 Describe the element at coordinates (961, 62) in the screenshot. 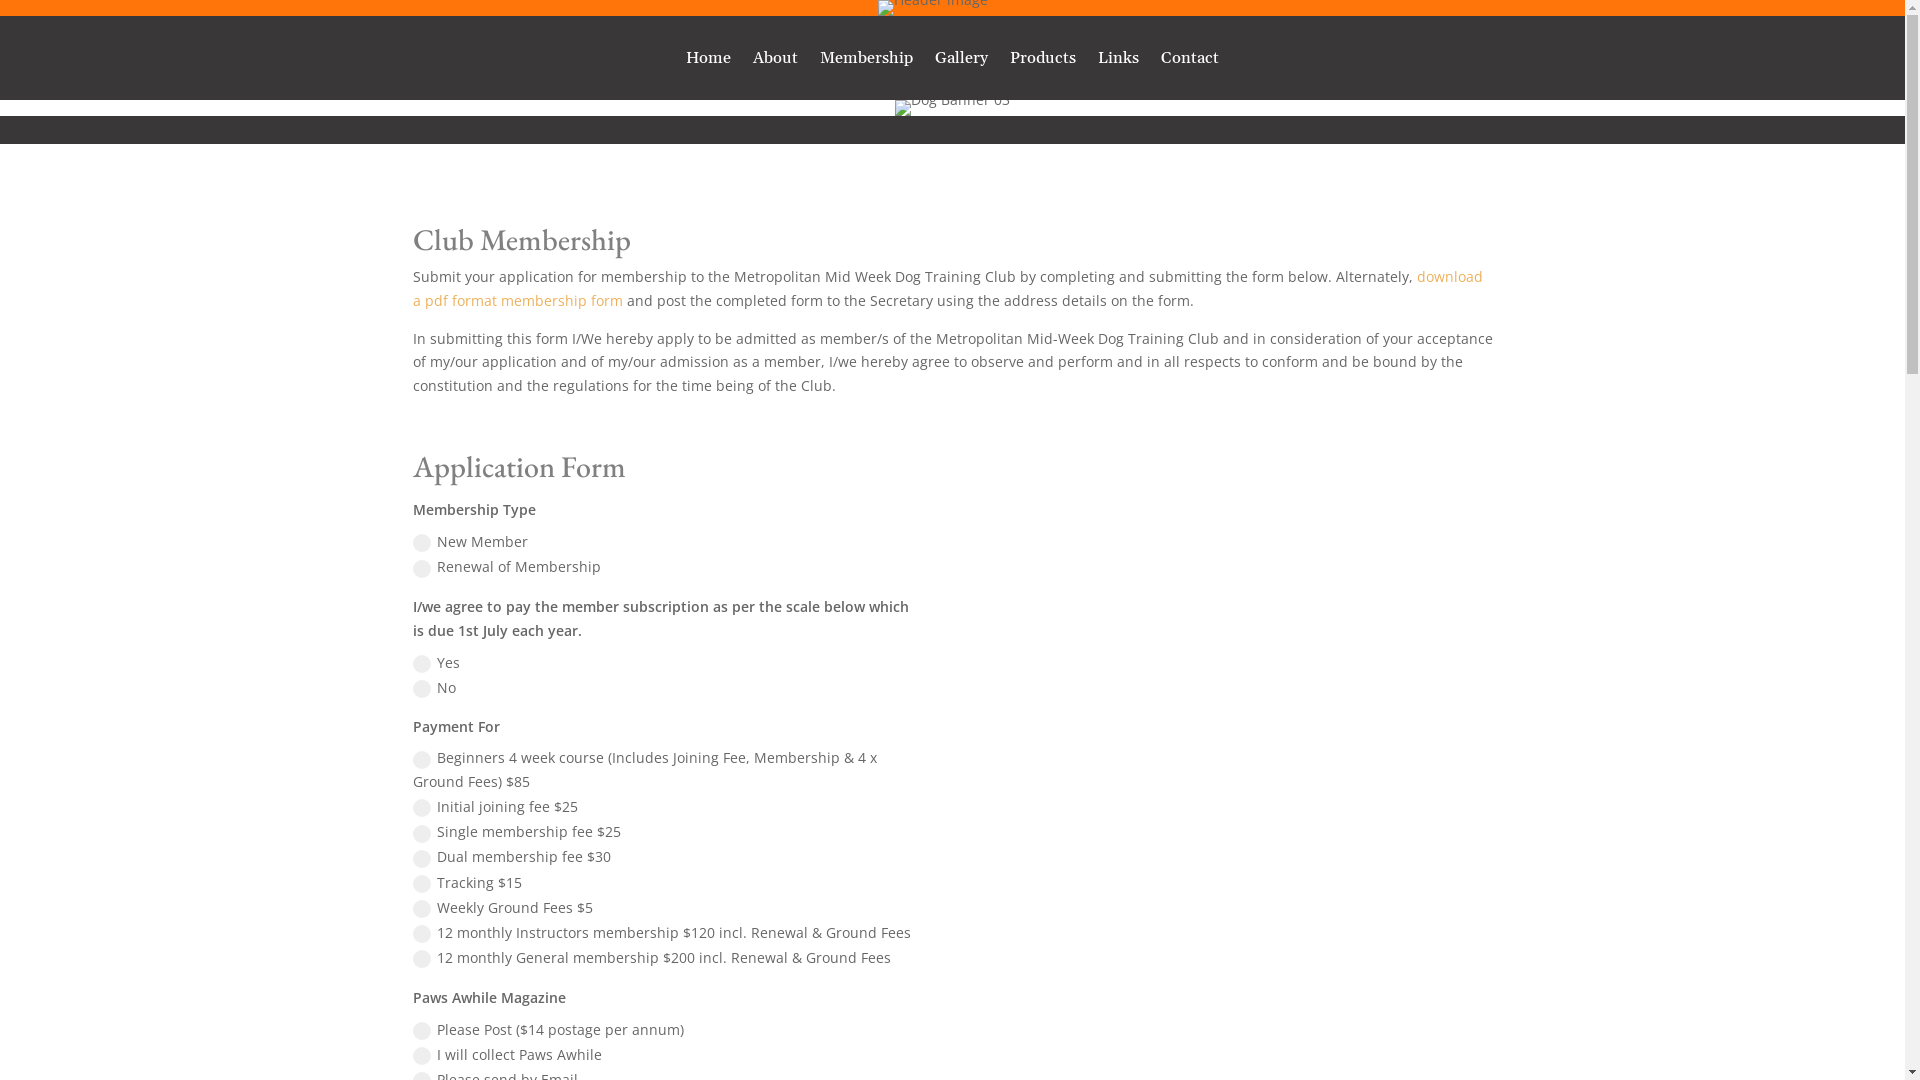

I see `Gallery` at that location.